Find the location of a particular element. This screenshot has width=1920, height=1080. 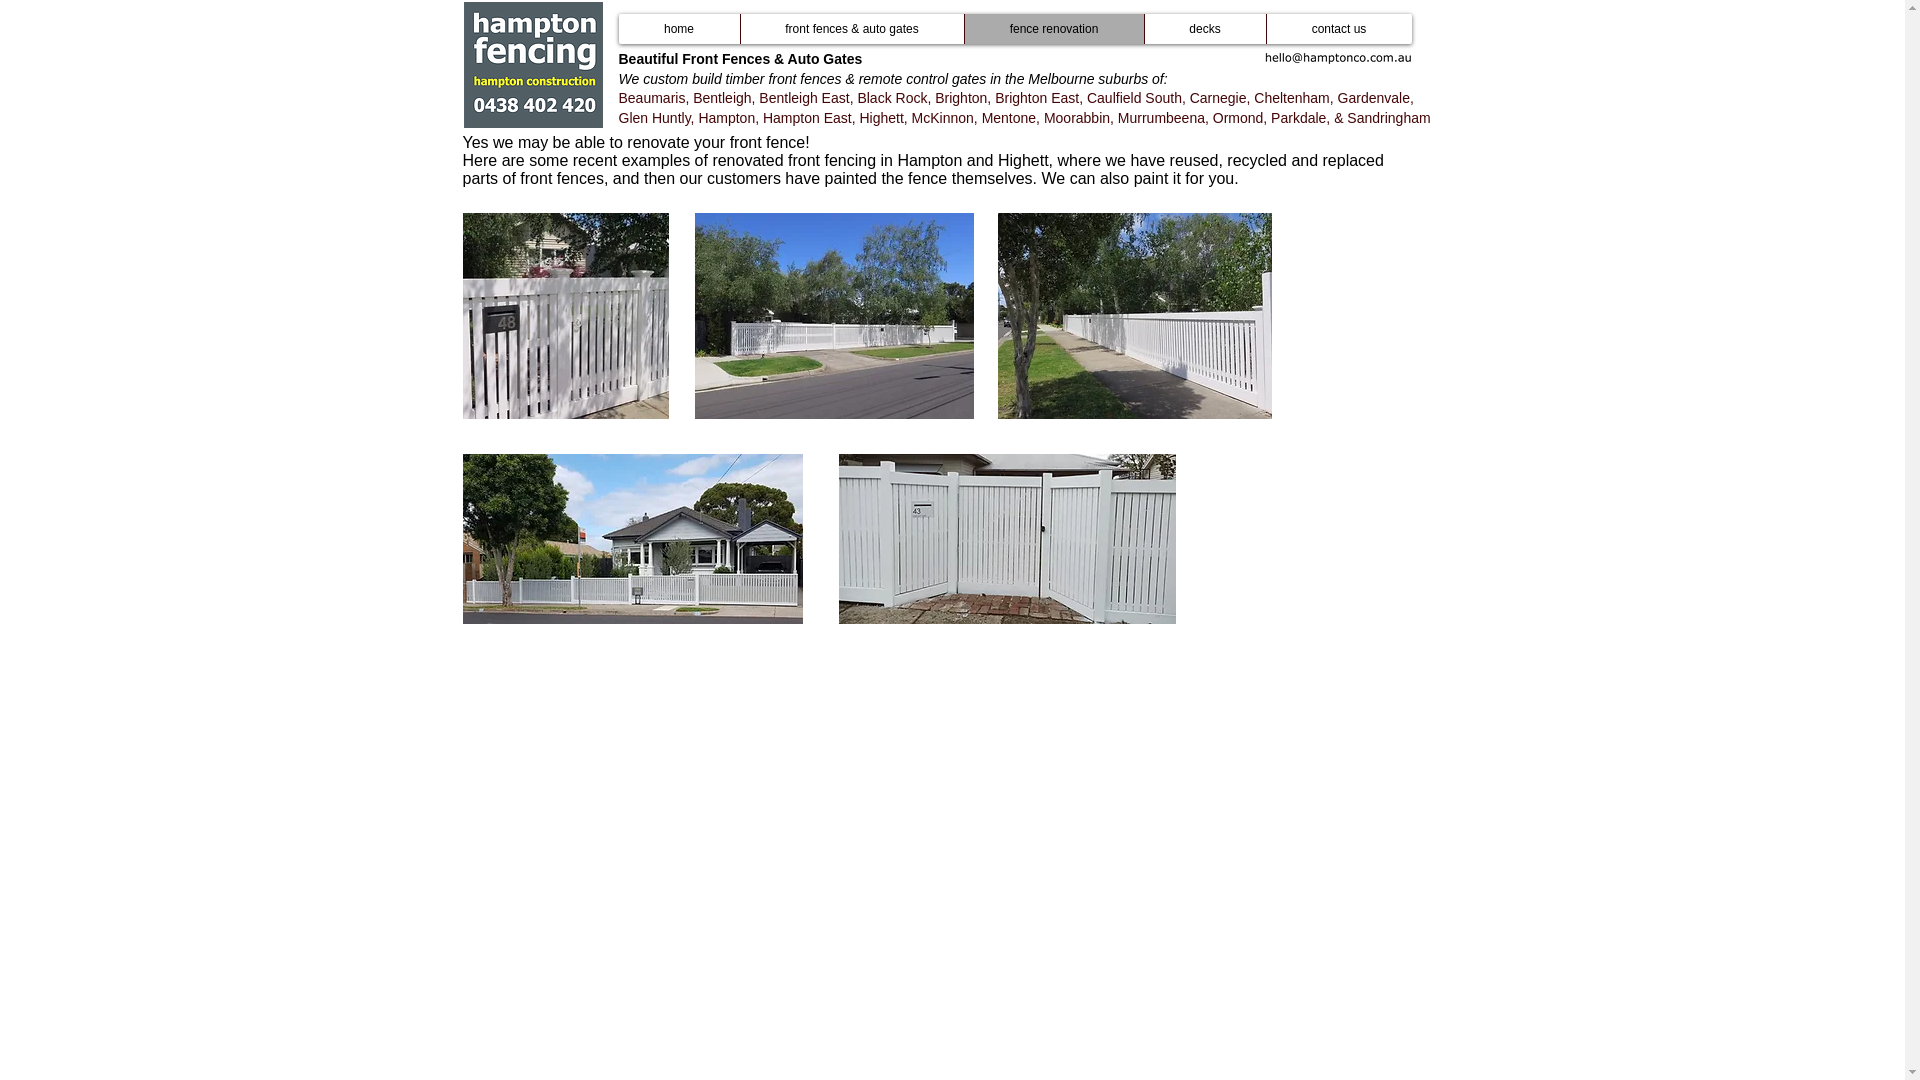

40x40 logo 2020.png is located at coordinates (534, 65).